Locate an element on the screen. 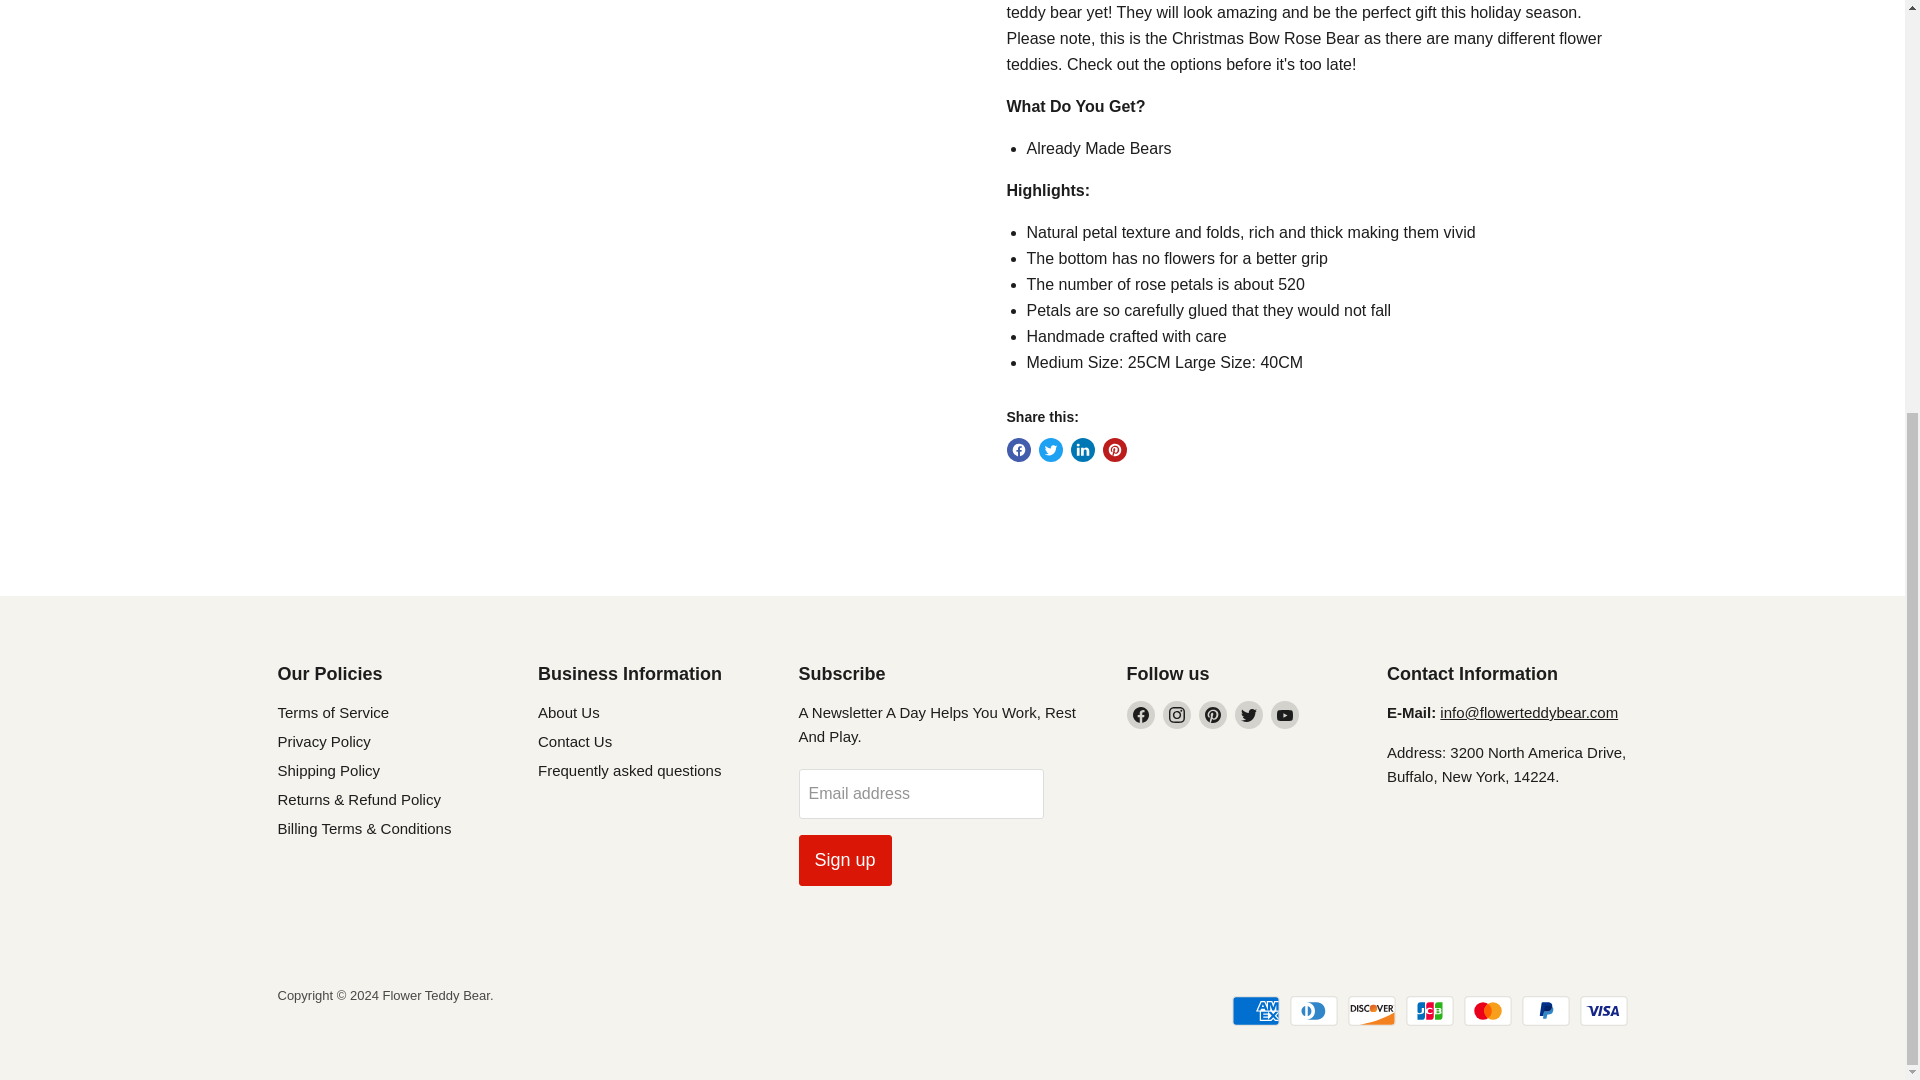  American Express is located at coordinates (1256, 1010).